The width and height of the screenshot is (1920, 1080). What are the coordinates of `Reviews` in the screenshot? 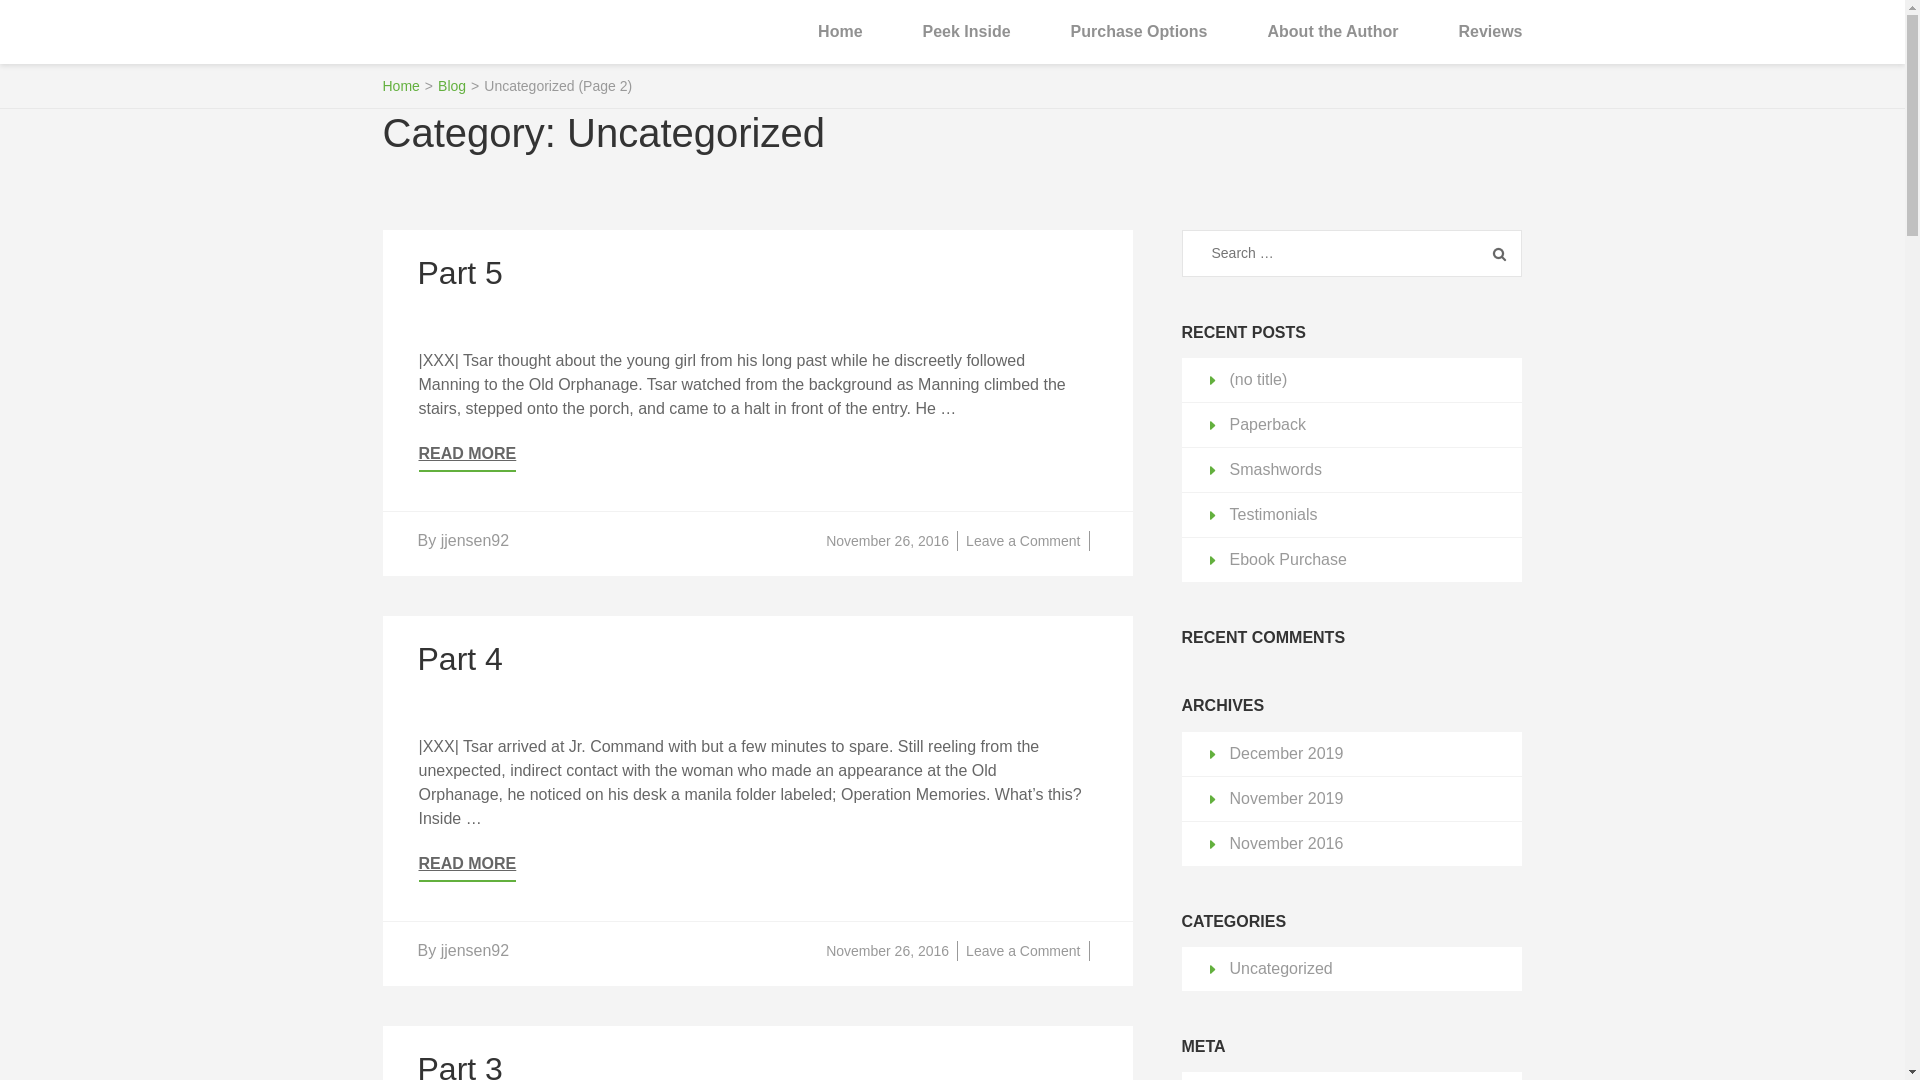 It's located at (1499, 254).